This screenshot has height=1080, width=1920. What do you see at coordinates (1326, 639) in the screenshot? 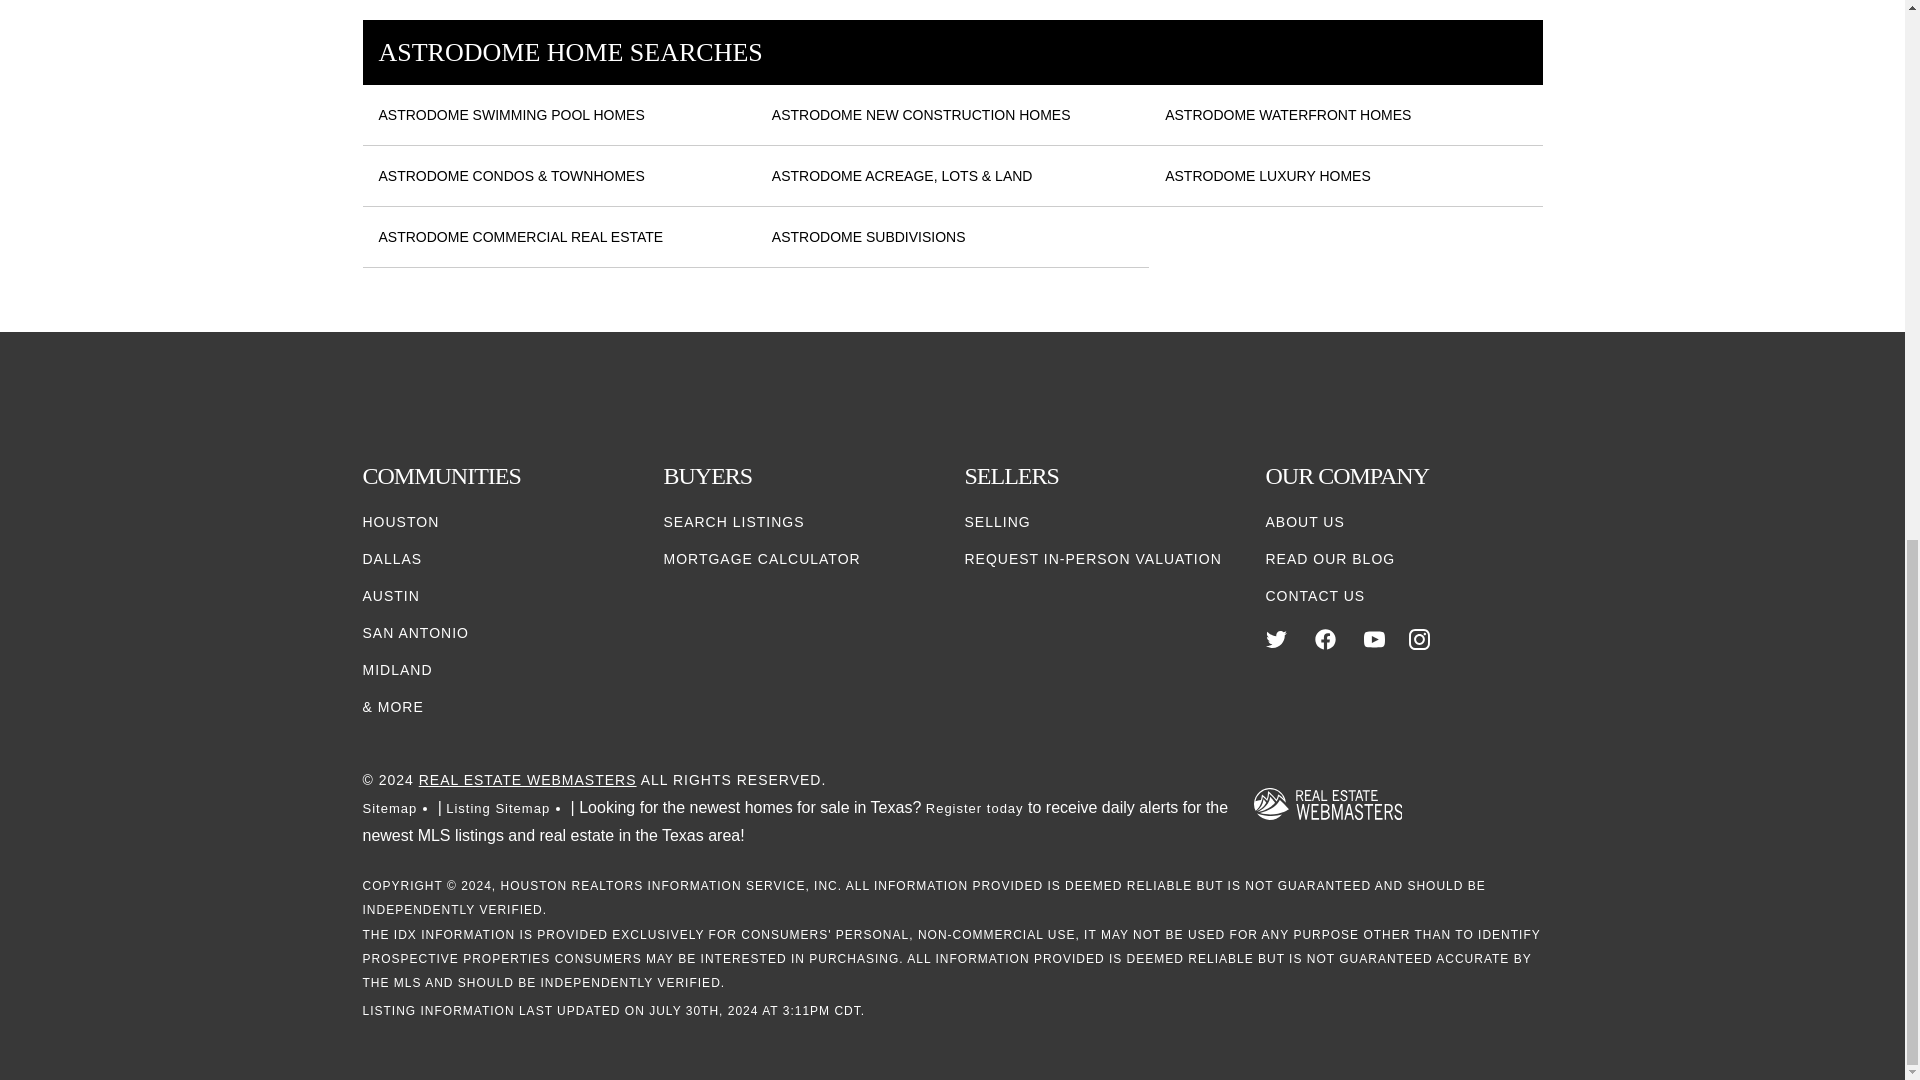
I see `FACEBOOK` at bounding box center [1326, 639].